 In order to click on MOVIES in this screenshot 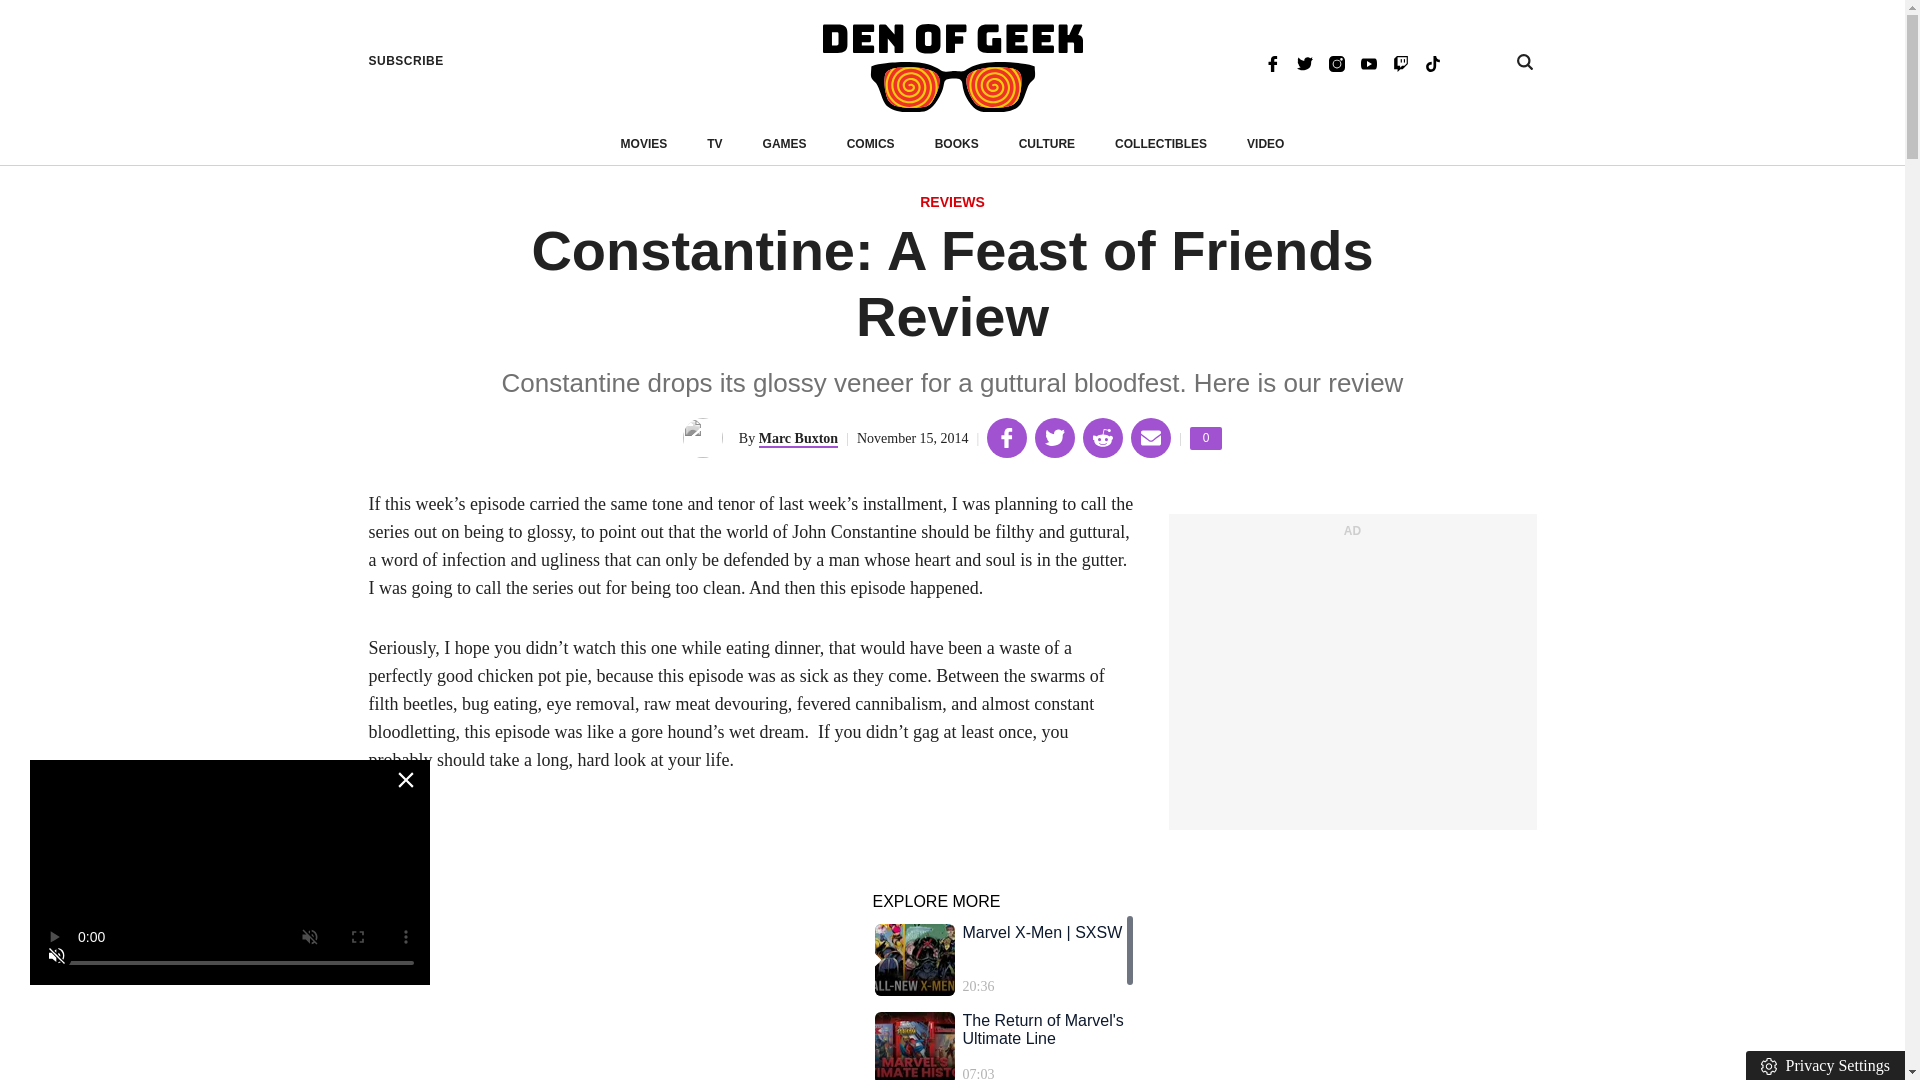, I will do `click(1351, 682)`.